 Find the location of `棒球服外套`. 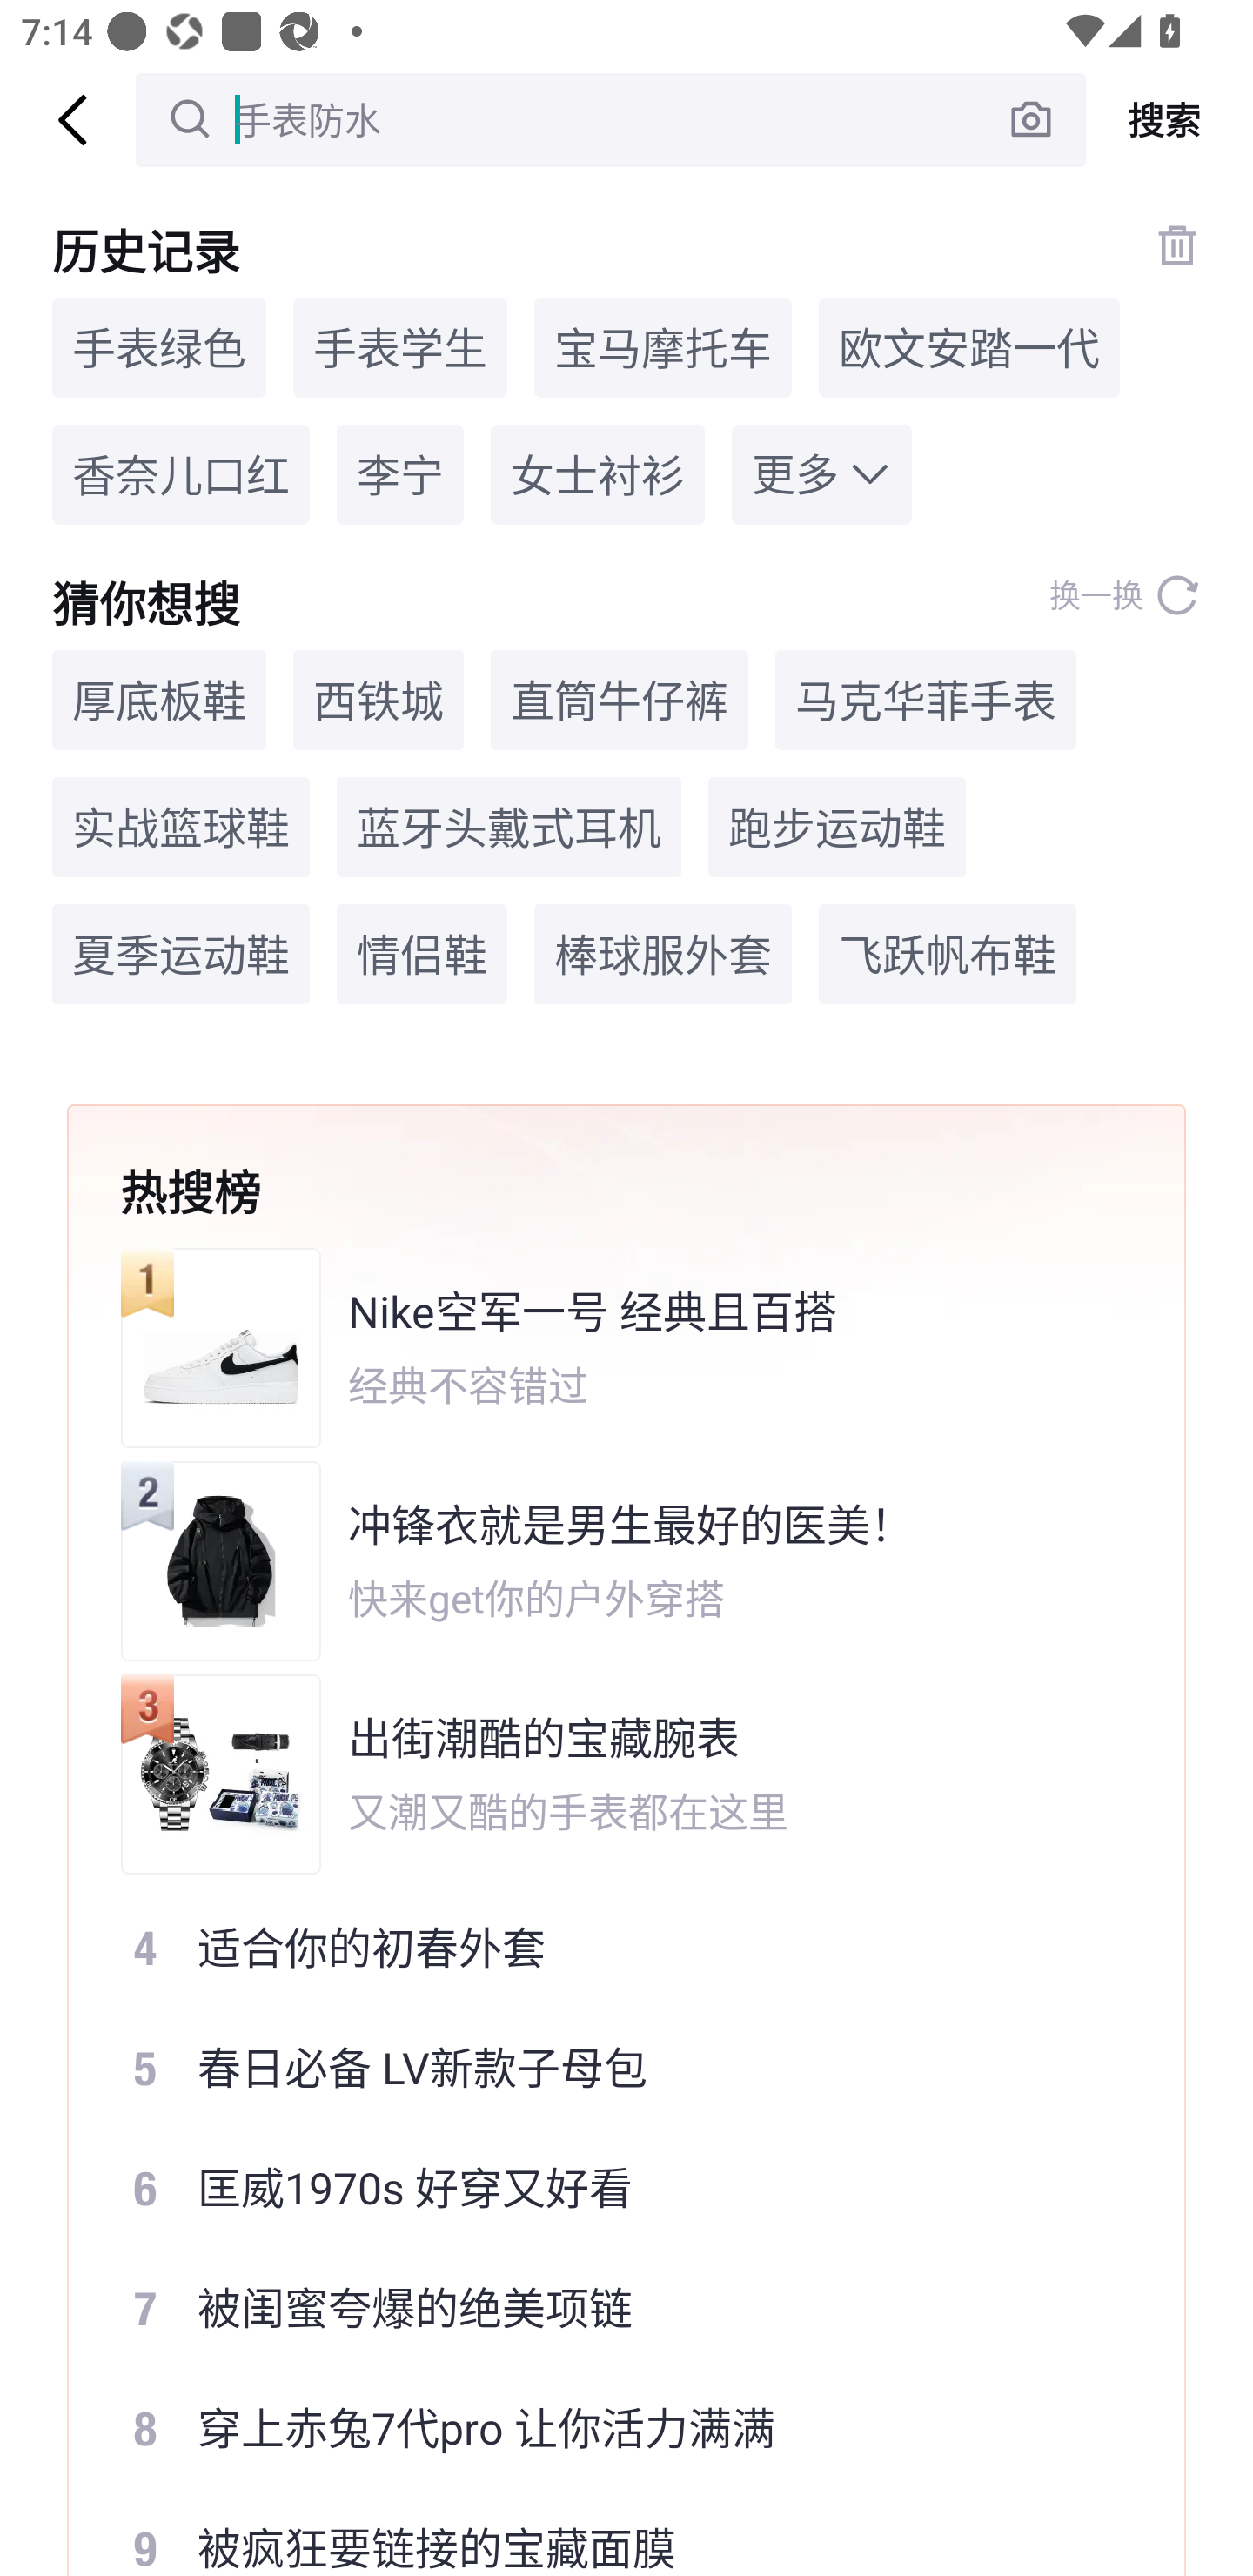

棒球服外套 is located at coordinates (663, 954).